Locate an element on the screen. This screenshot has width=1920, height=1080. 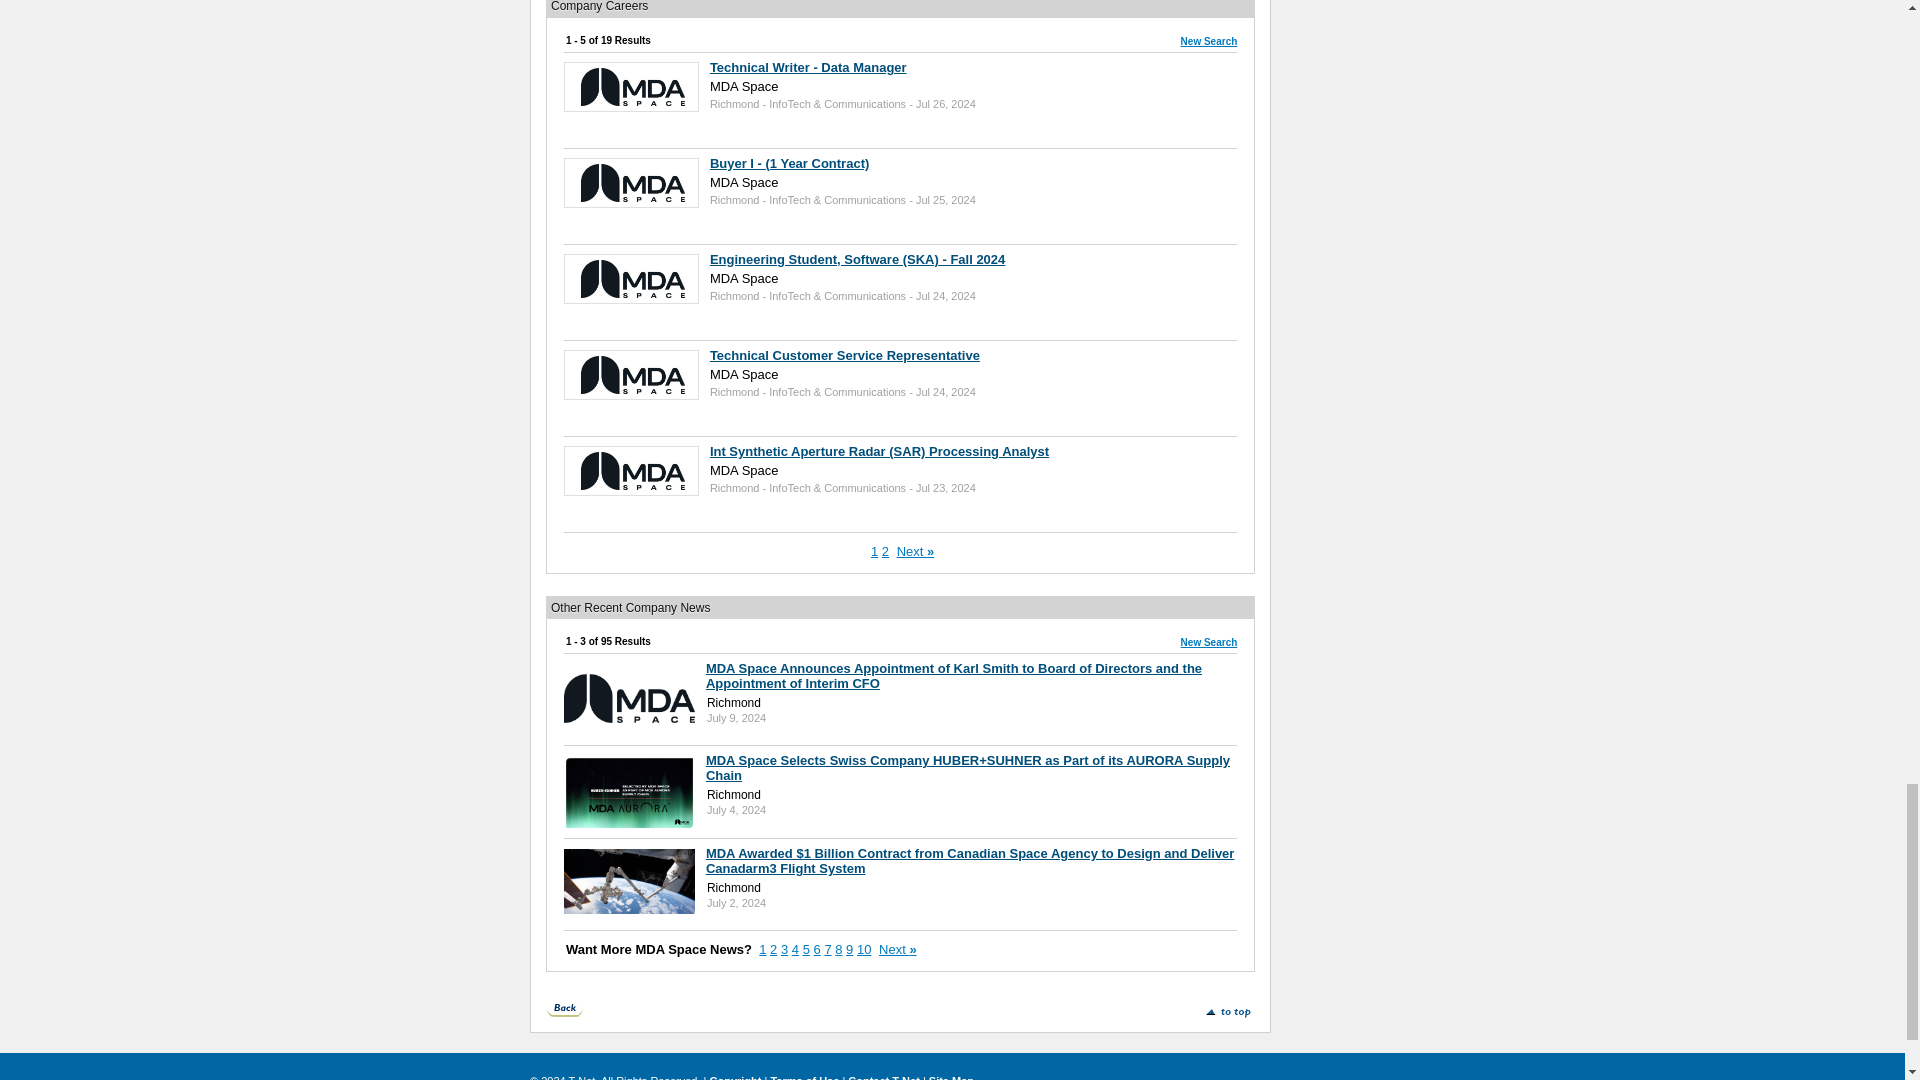
Technical Customer Service Representative at MDA Space is located at coordinates (633, 374).